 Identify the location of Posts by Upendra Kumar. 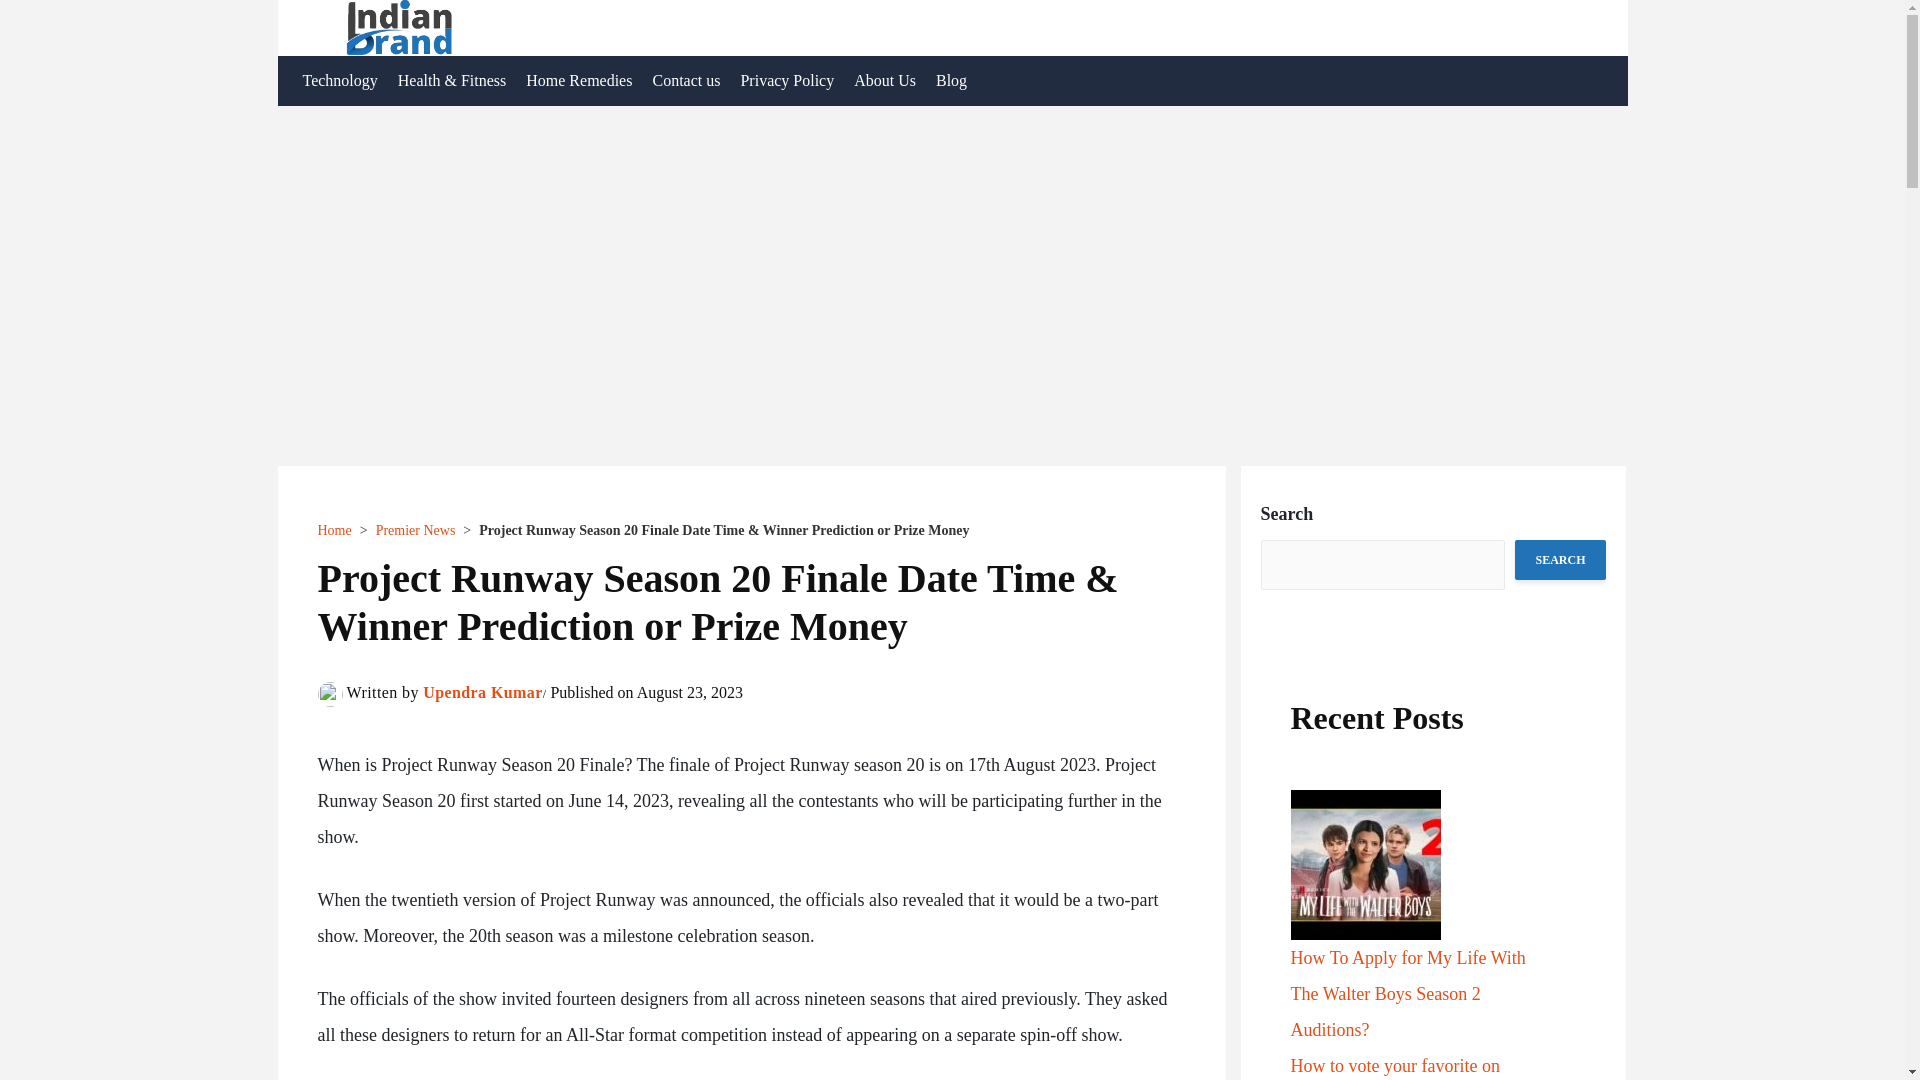
(482, 692).